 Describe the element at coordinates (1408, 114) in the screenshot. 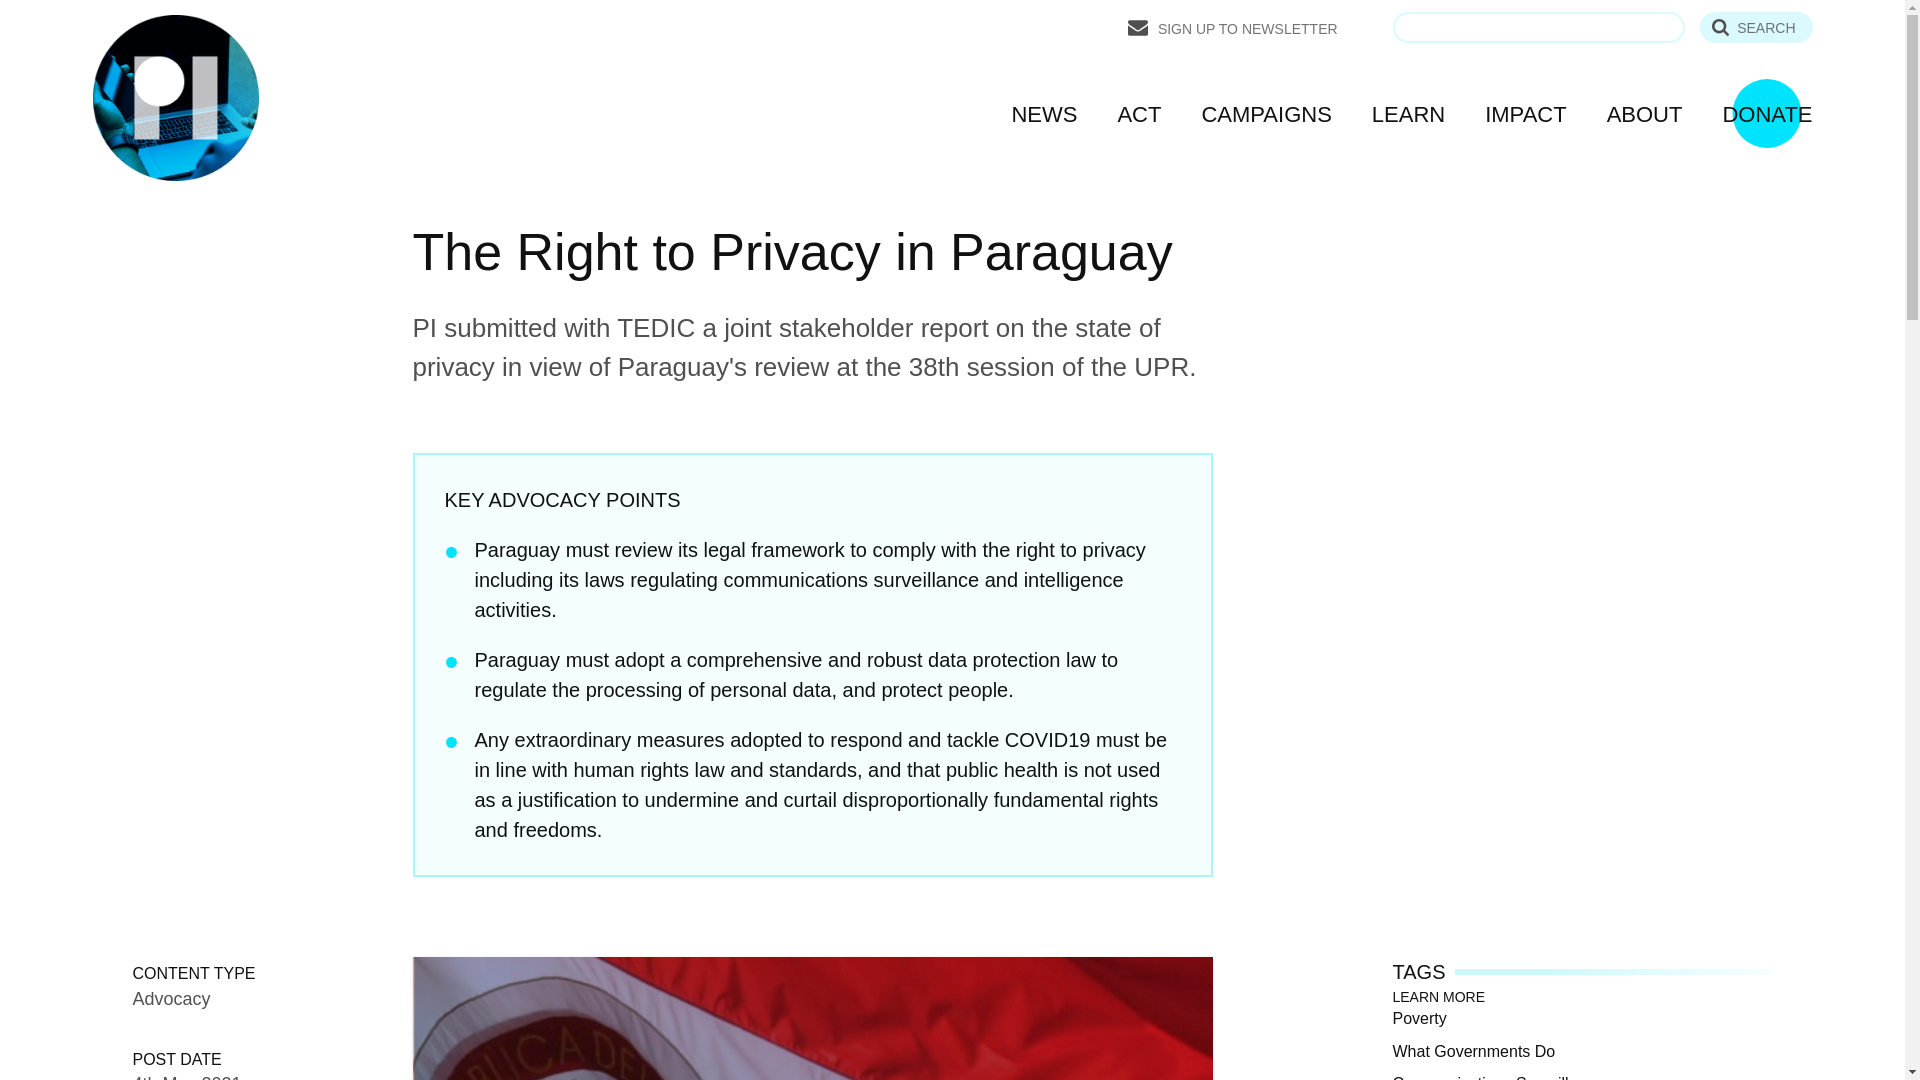

I see `LEARN` at that location.